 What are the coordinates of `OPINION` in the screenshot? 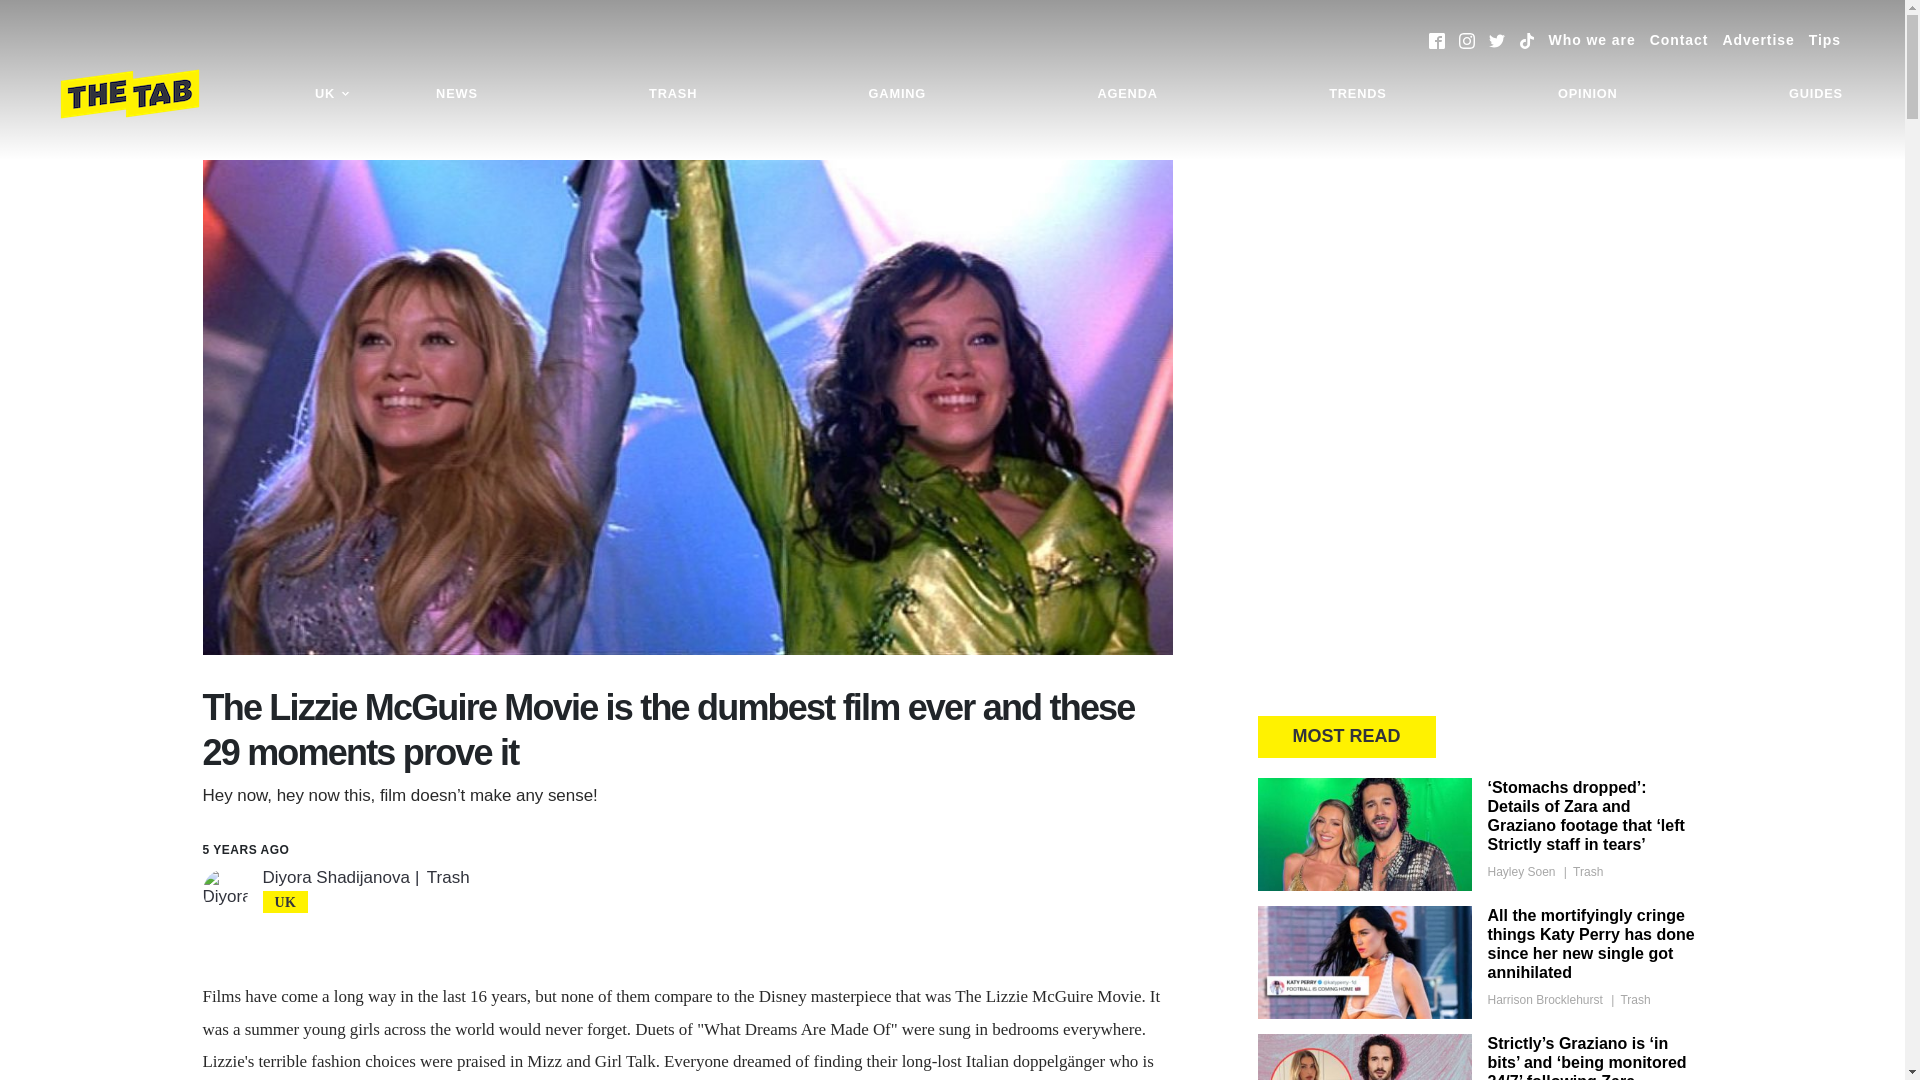 It's located at (1588, 94).